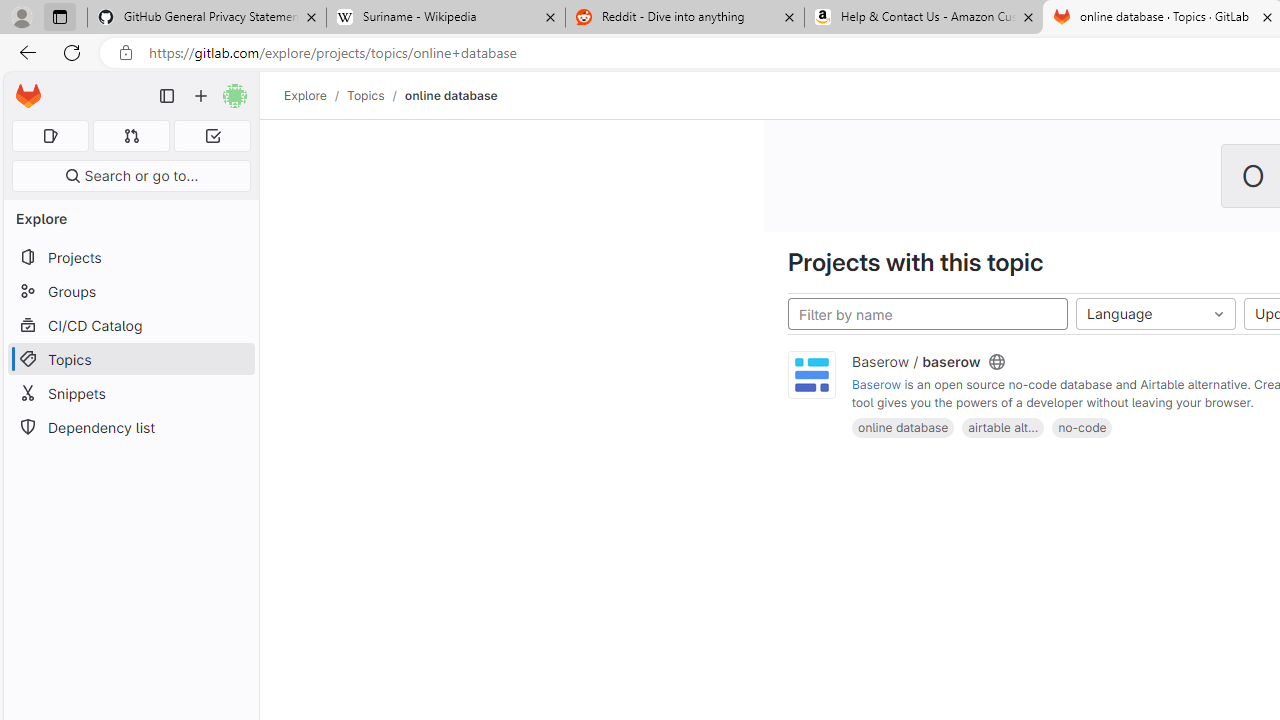 This screenshot has height=720, width=1280. I want to click on online database, so click(450, 95).